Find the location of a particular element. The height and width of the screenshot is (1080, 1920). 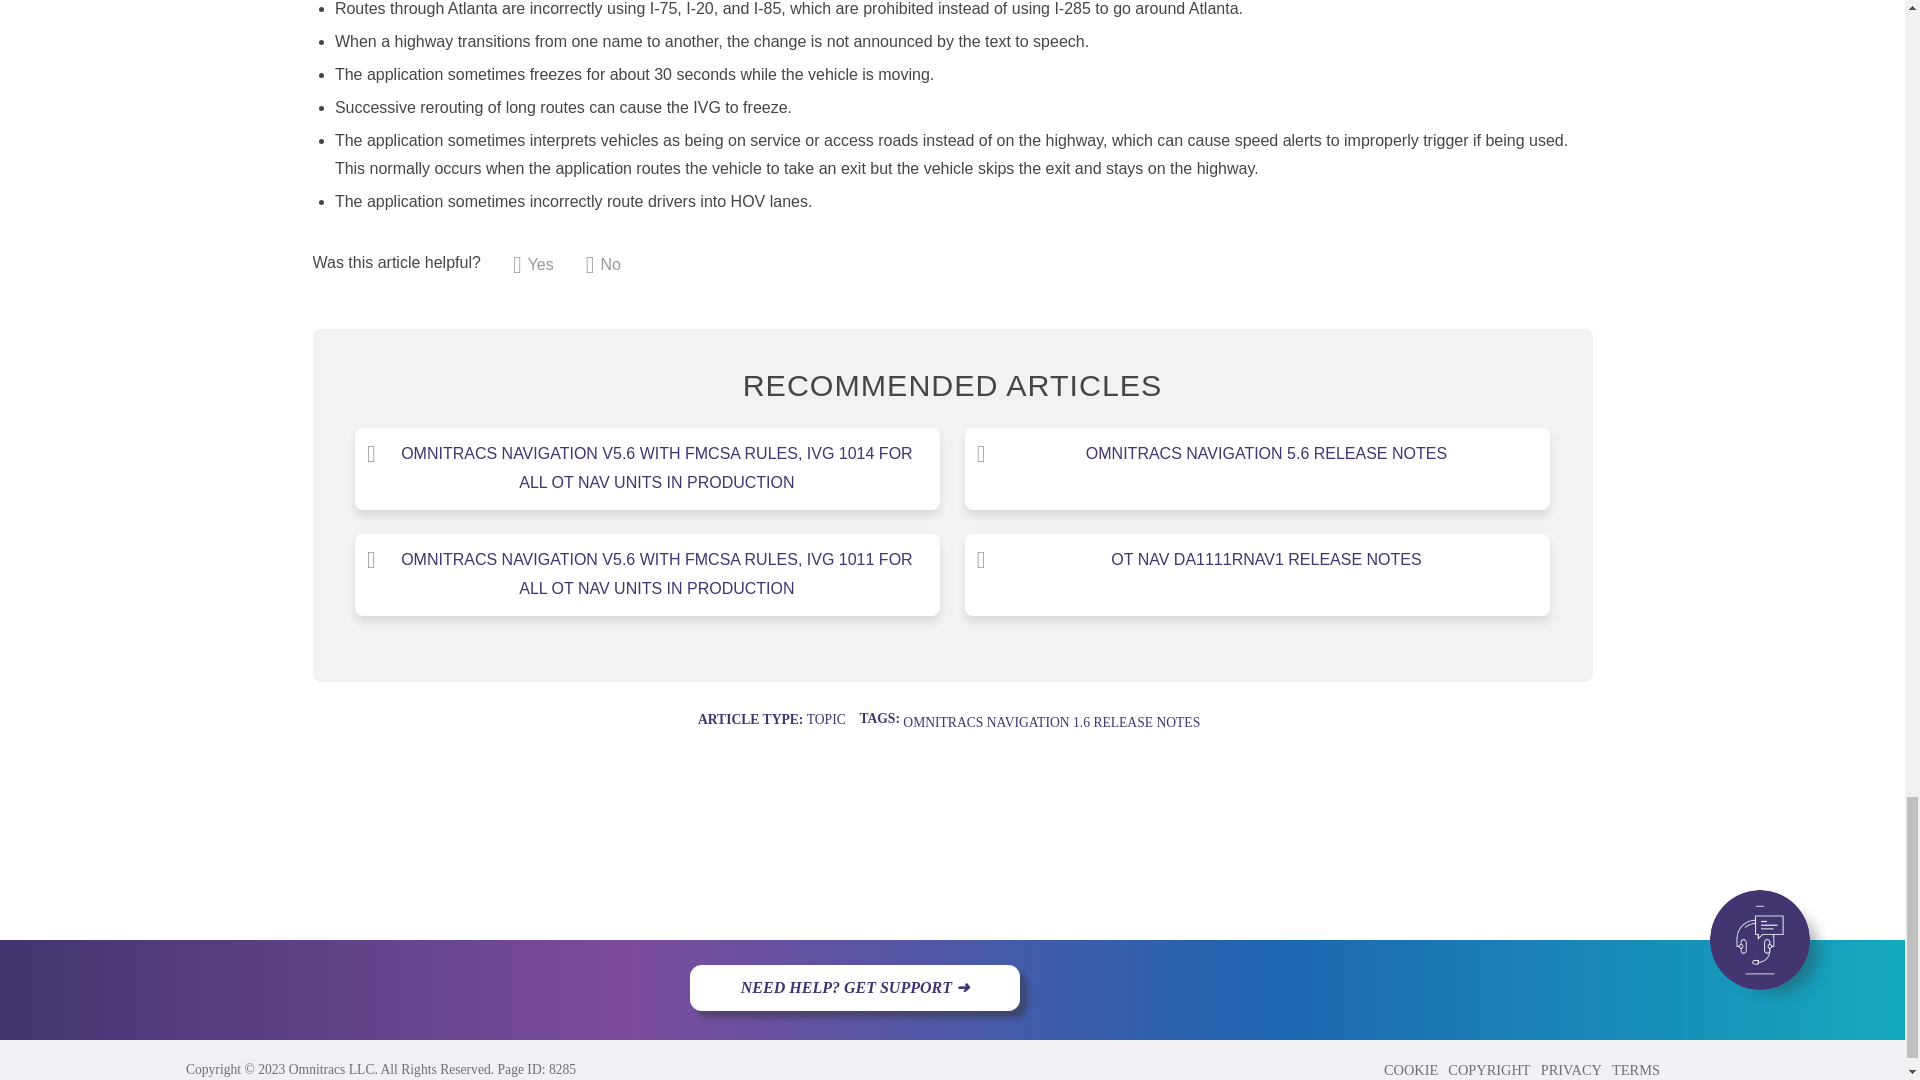

No is located at coordinates (602, 264).